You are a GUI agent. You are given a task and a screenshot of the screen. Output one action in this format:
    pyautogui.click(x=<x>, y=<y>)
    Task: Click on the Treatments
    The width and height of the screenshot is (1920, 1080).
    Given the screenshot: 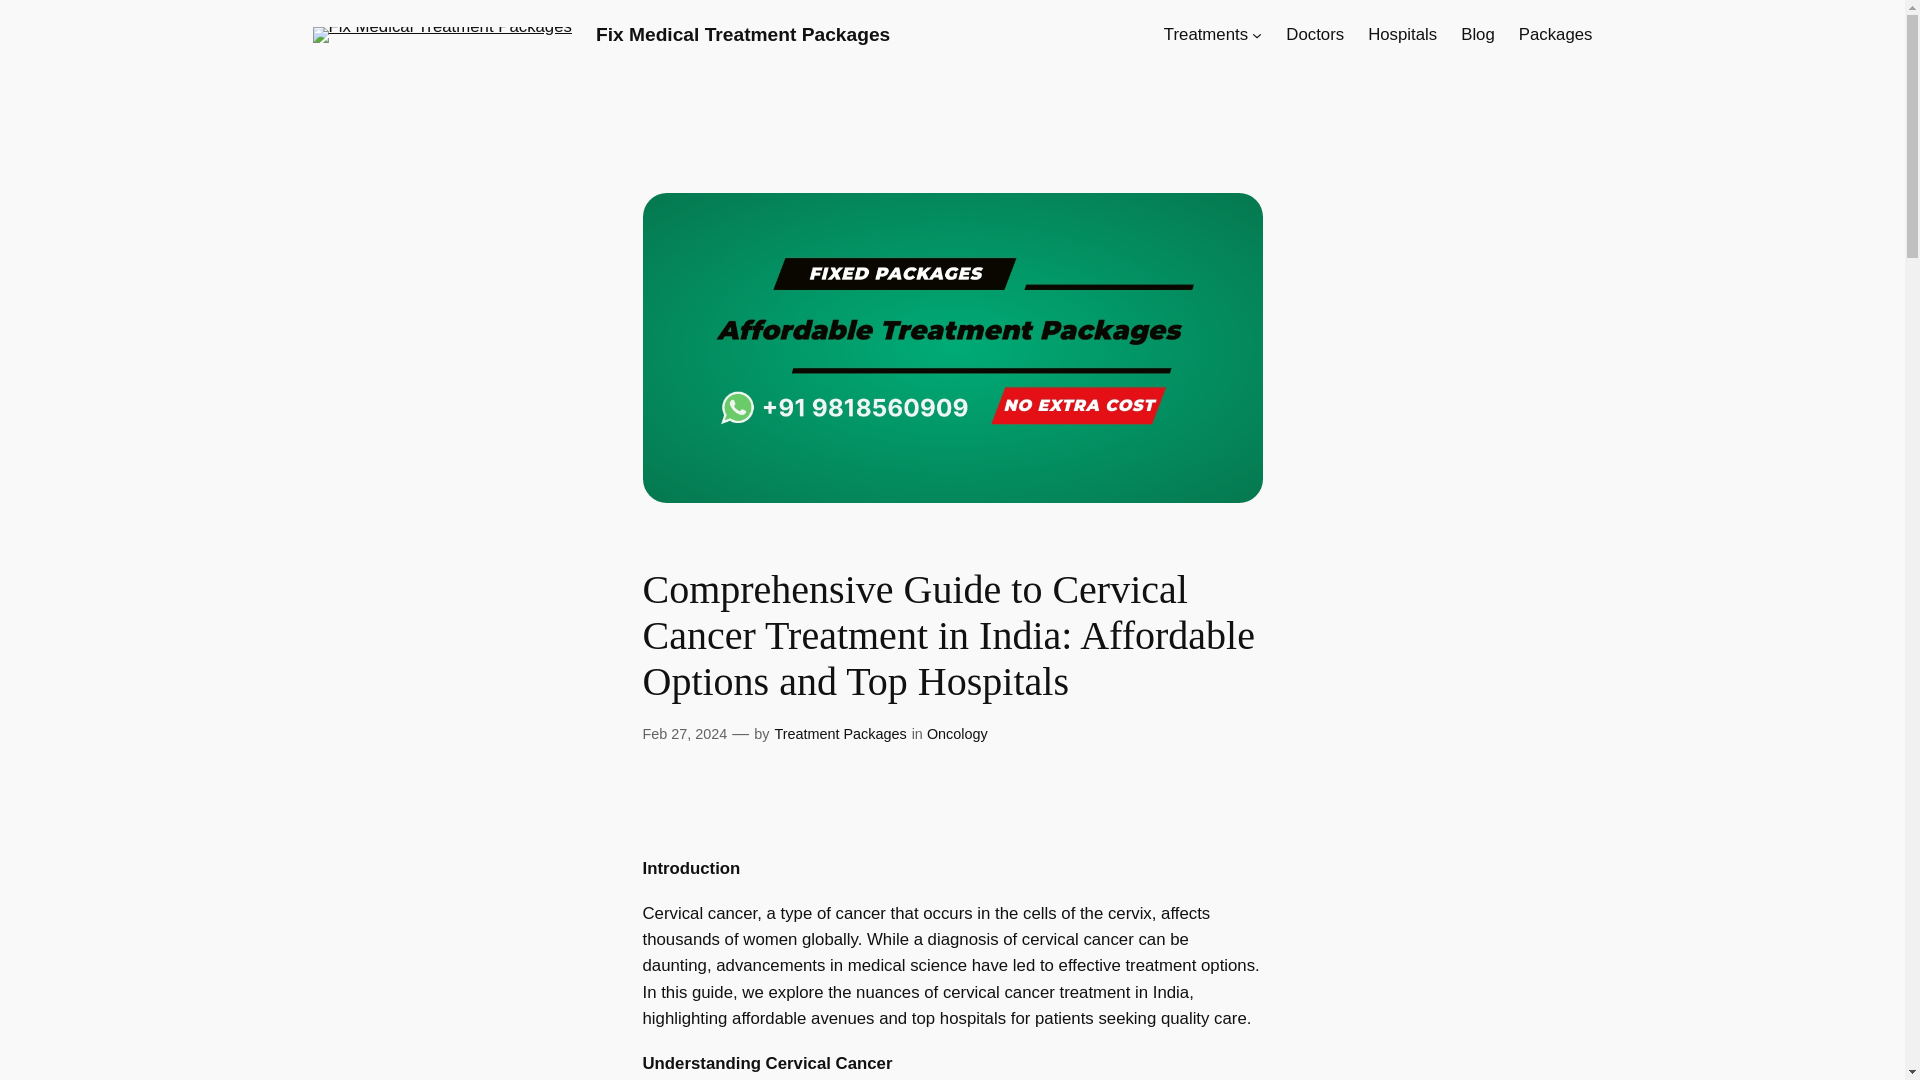 What is the action you would take?
    pyautogui.click(x=1206, y=34)
    